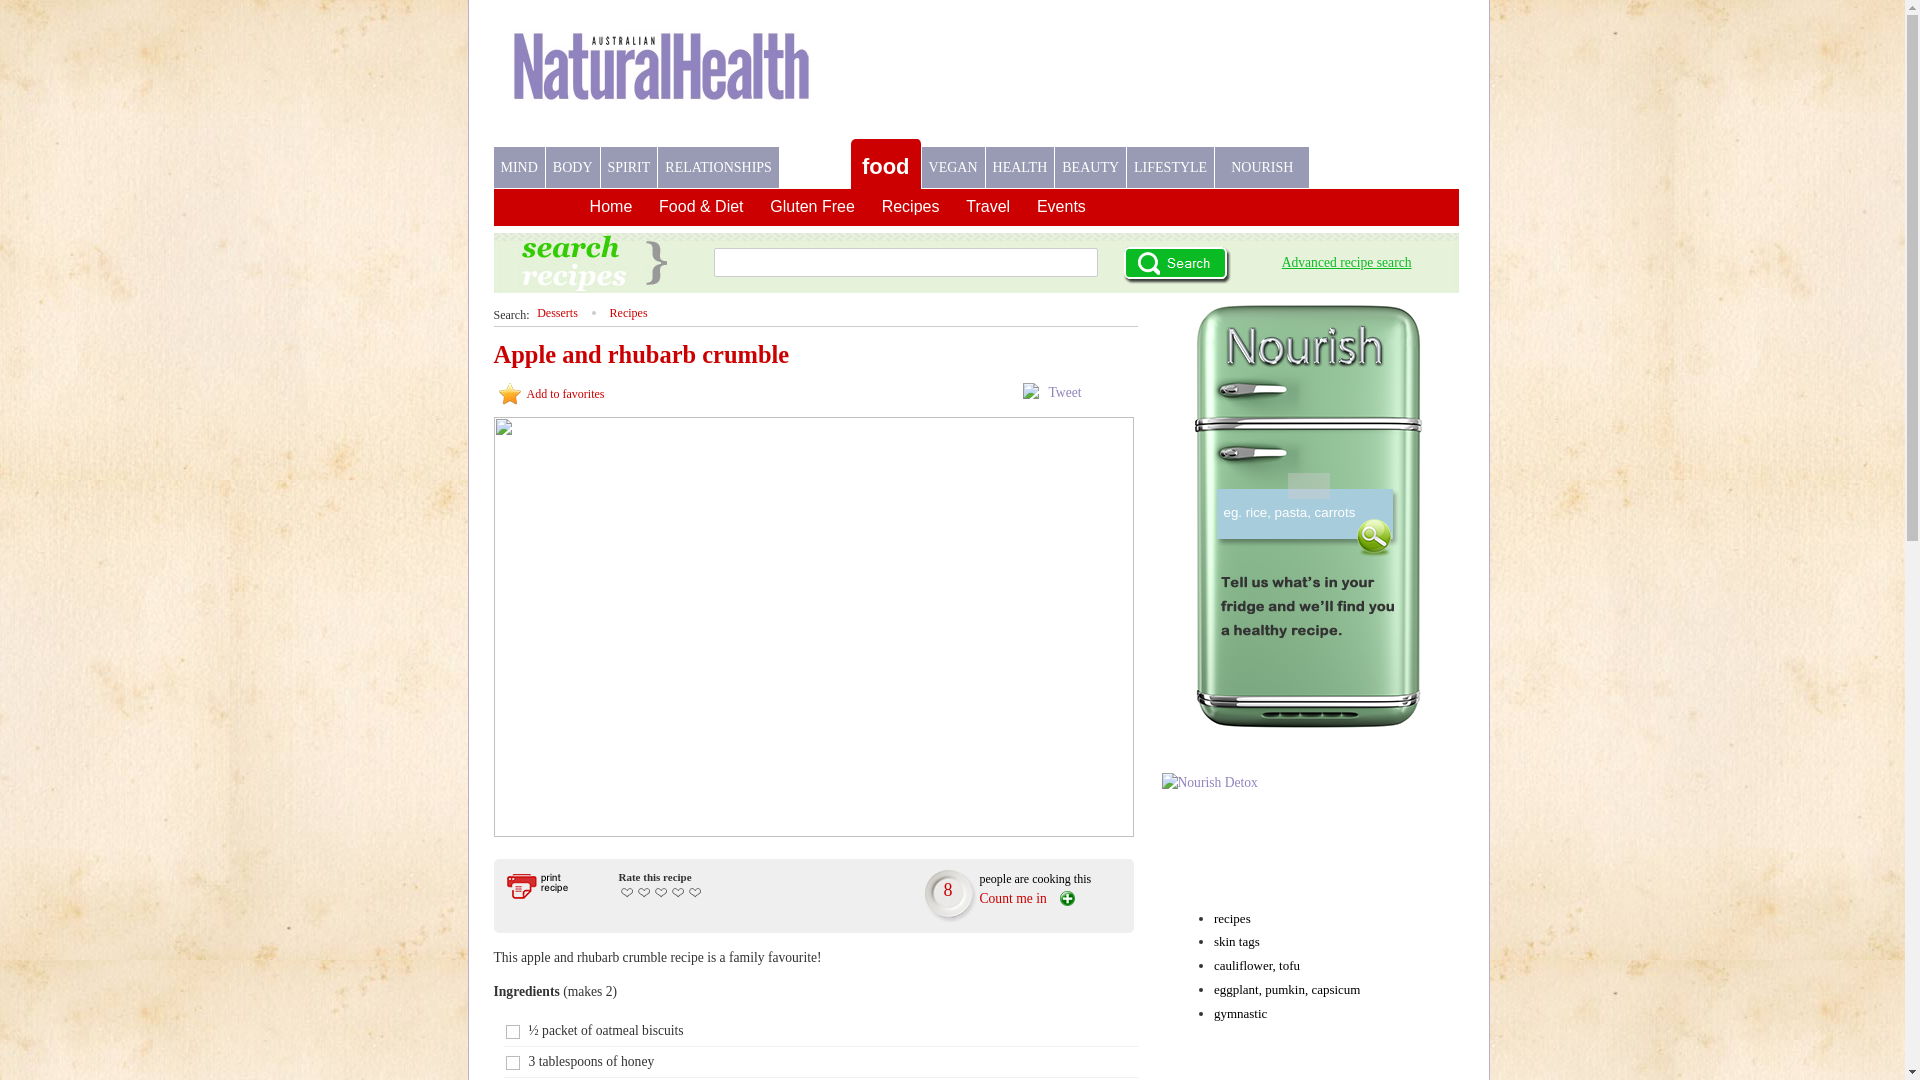 Image resolution: width=1920 pixels, height=1080 pixels. I want to click on Count me in, so click(1028, 898).